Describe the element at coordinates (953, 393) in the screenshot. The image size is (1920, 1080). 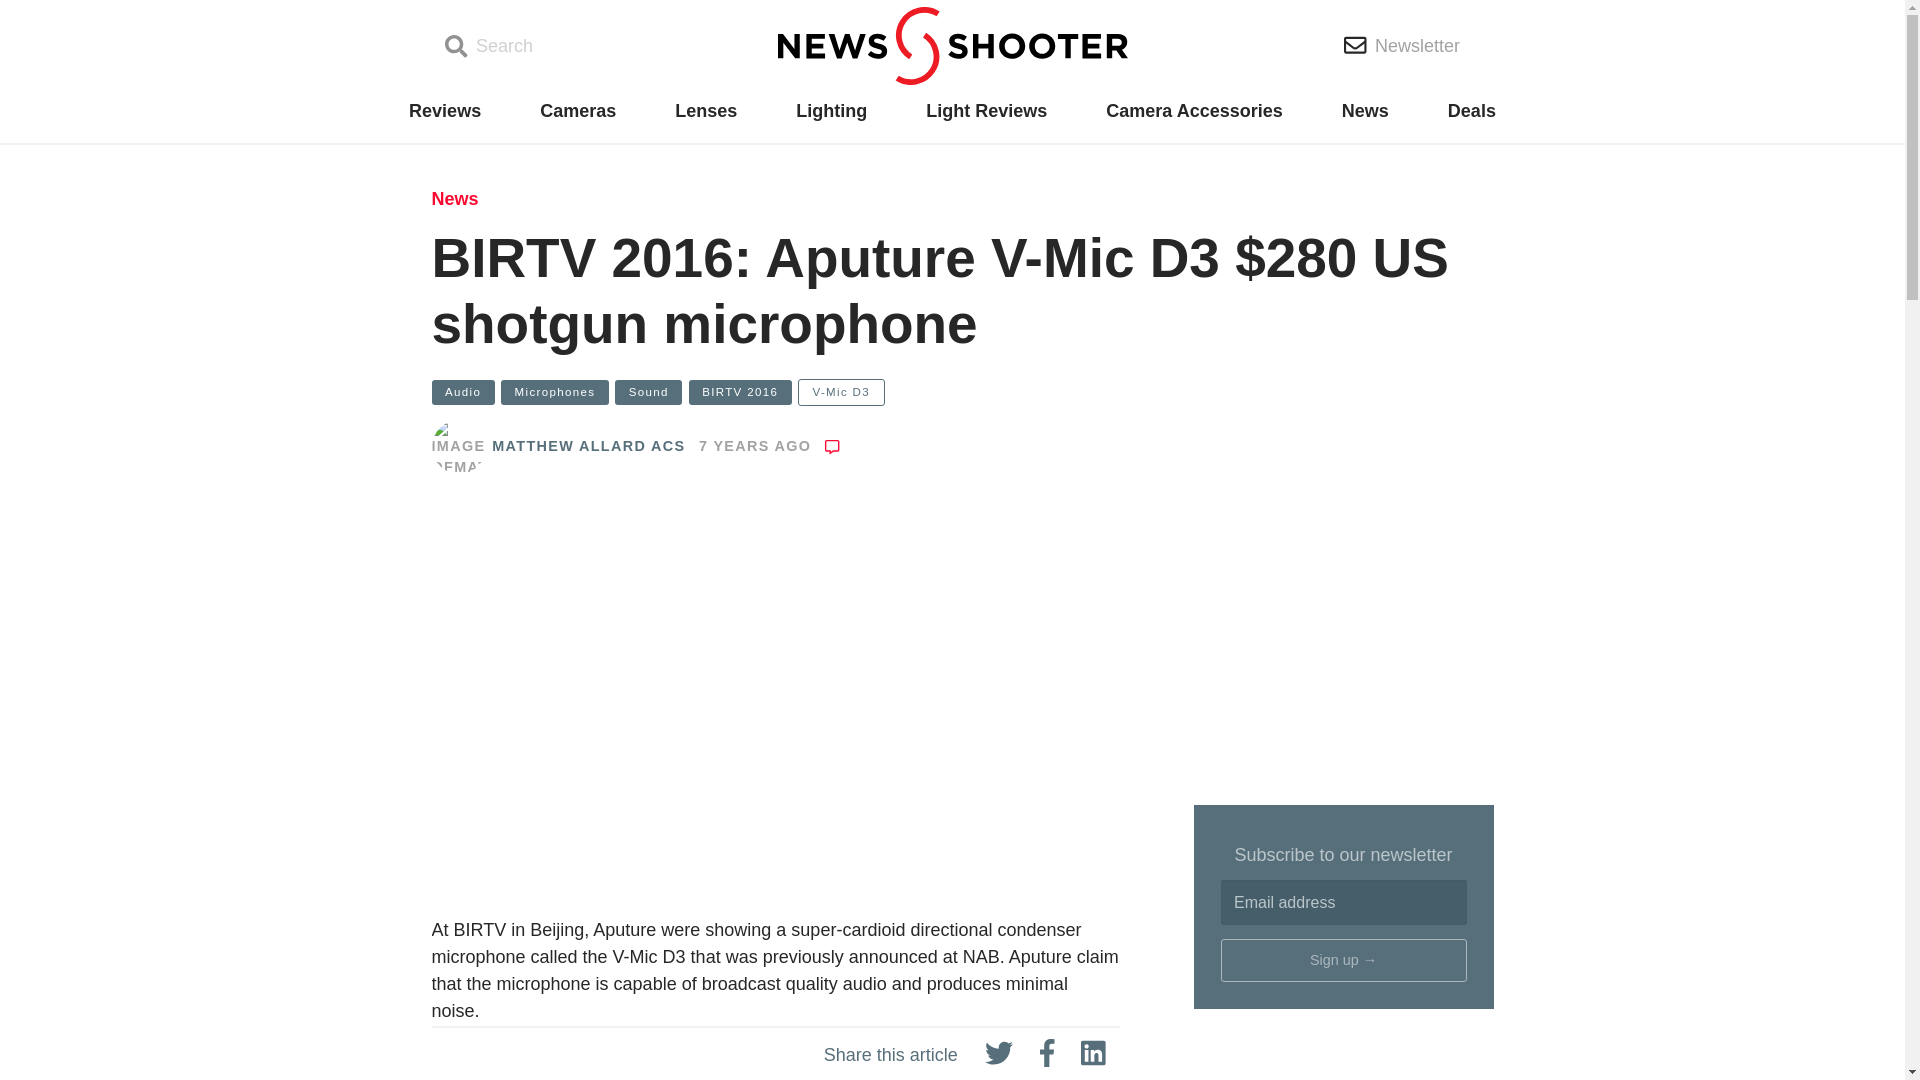
I see `Audio Microphones Sound BIRTV 2016 V-Mic D3` at that location.